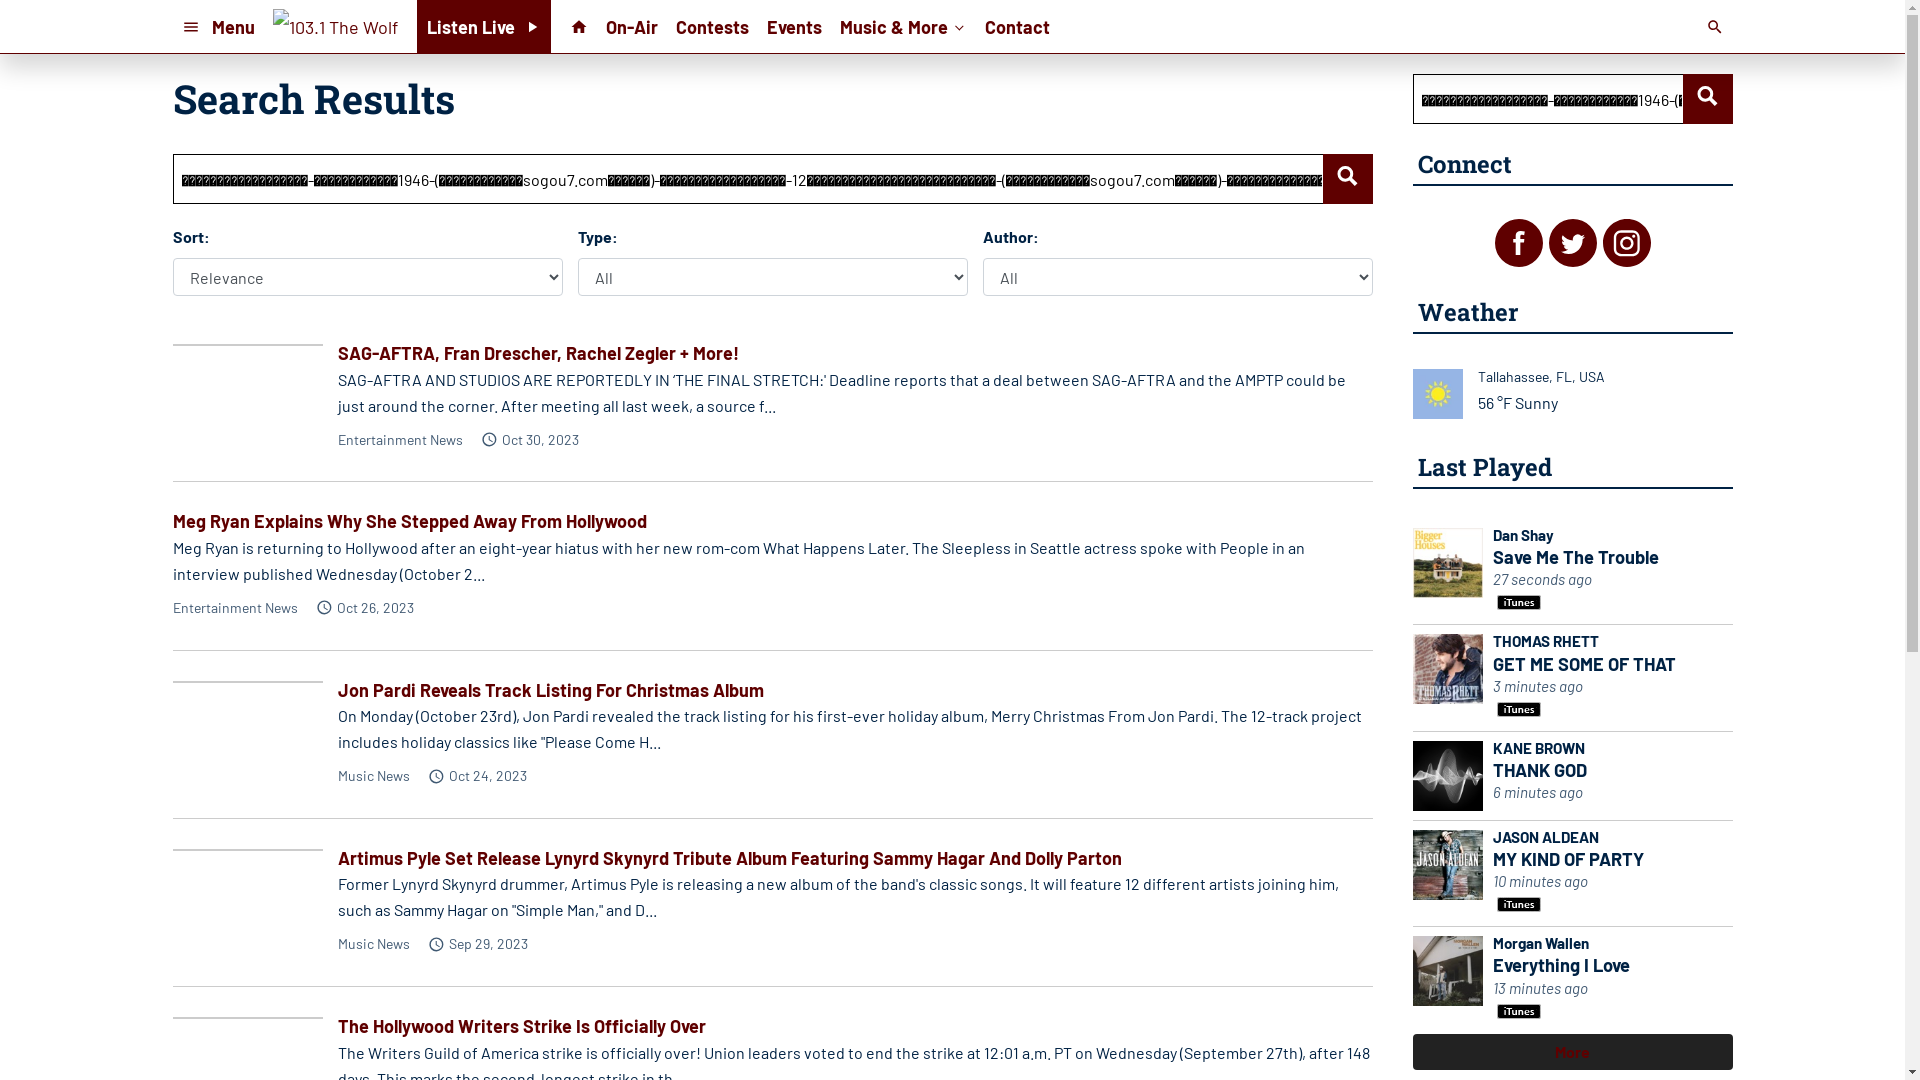  Describe the element at coordinates (218, 26) in the screenshot. I see `Menu` at that location.